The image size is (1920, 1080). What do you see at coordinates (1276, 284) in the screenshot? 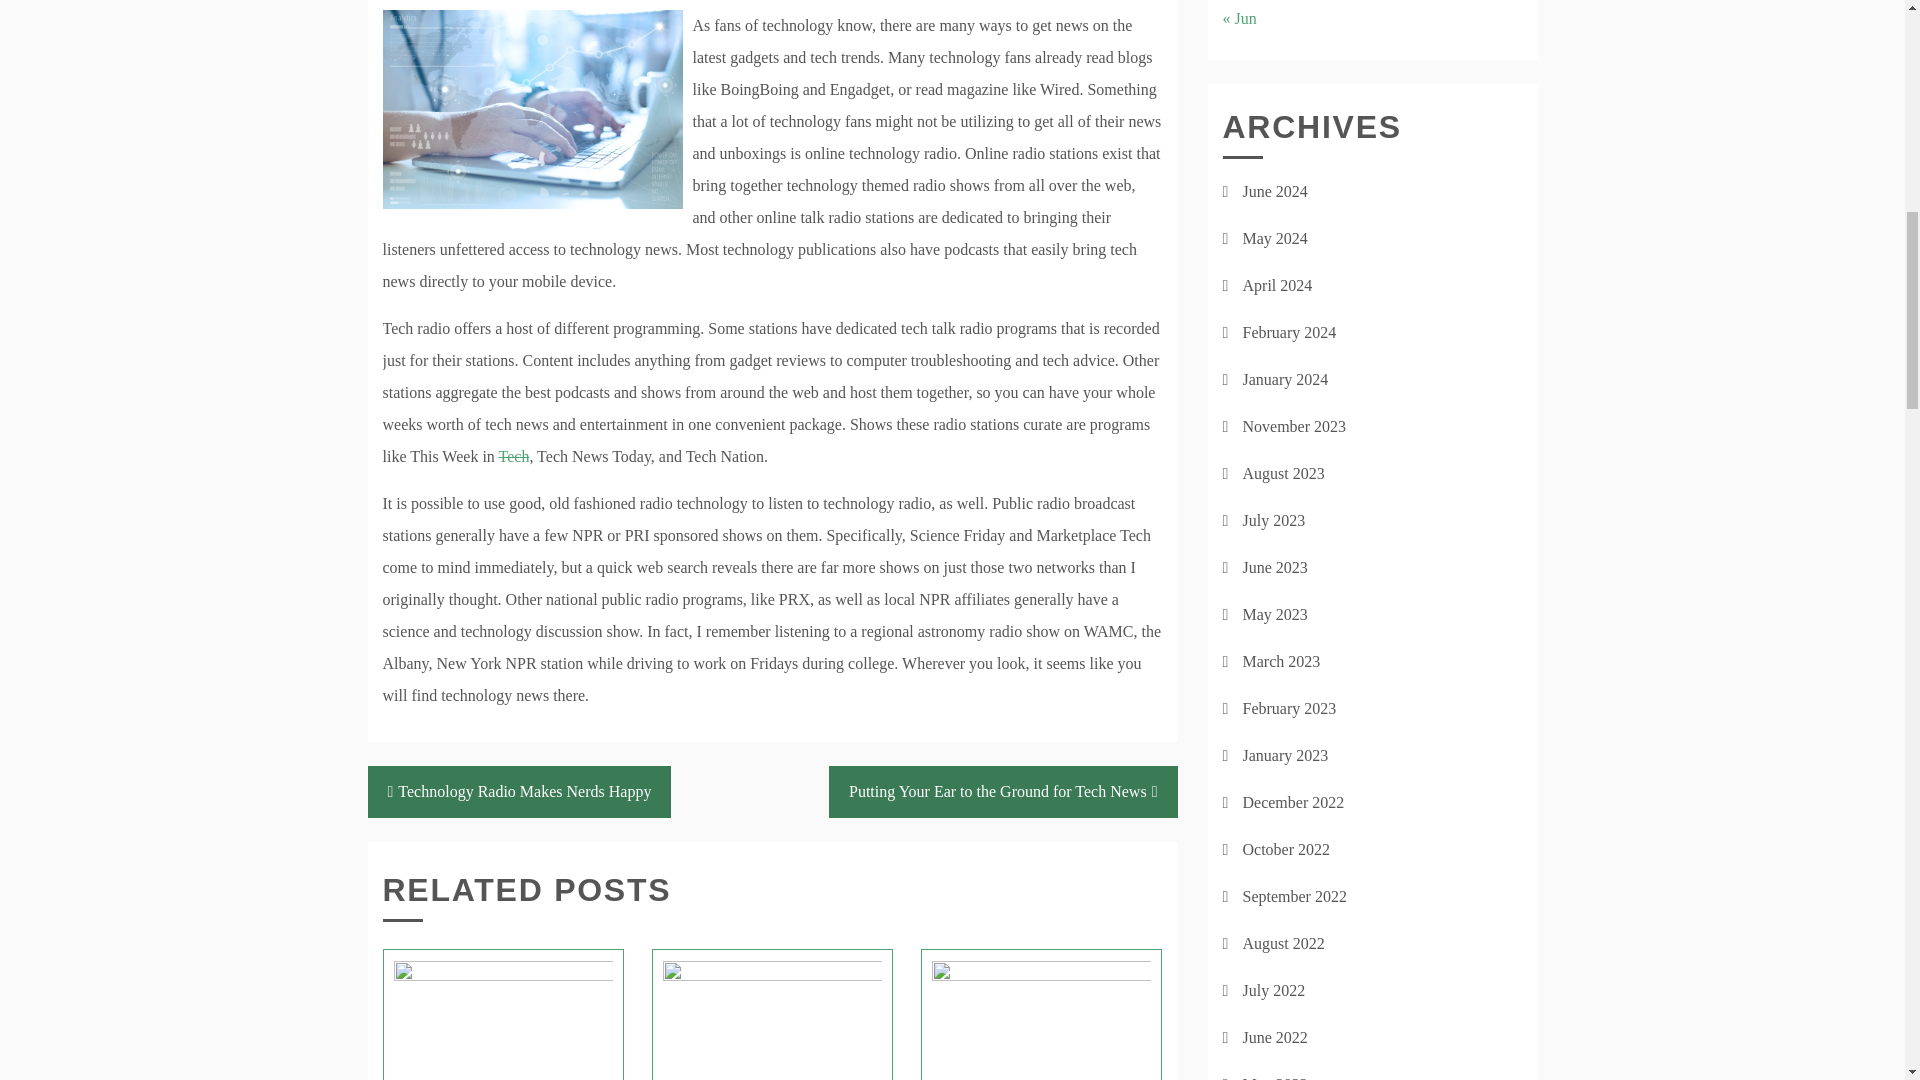
I see `April 2024` at bounding box center [1276, 284].